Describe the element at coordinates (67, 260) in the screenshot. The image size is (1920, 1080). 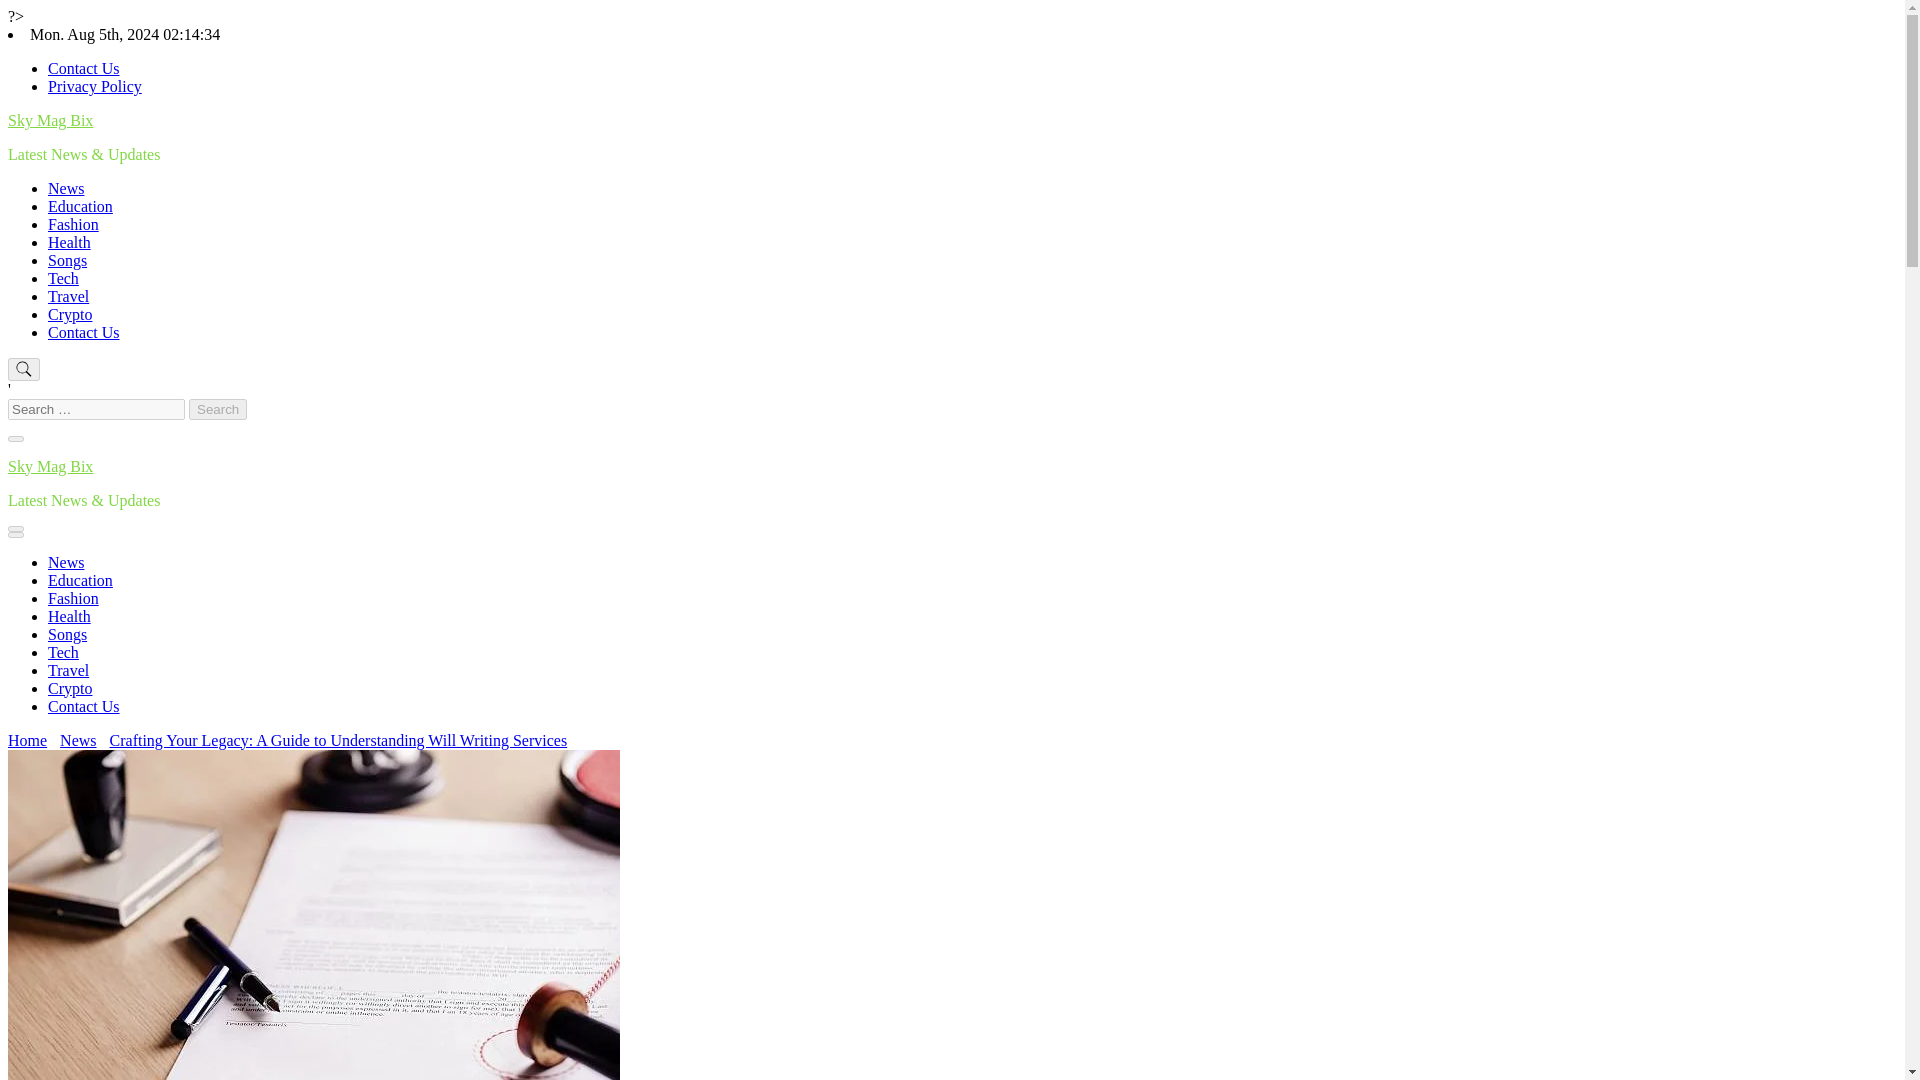
I see `Songs` at that location.